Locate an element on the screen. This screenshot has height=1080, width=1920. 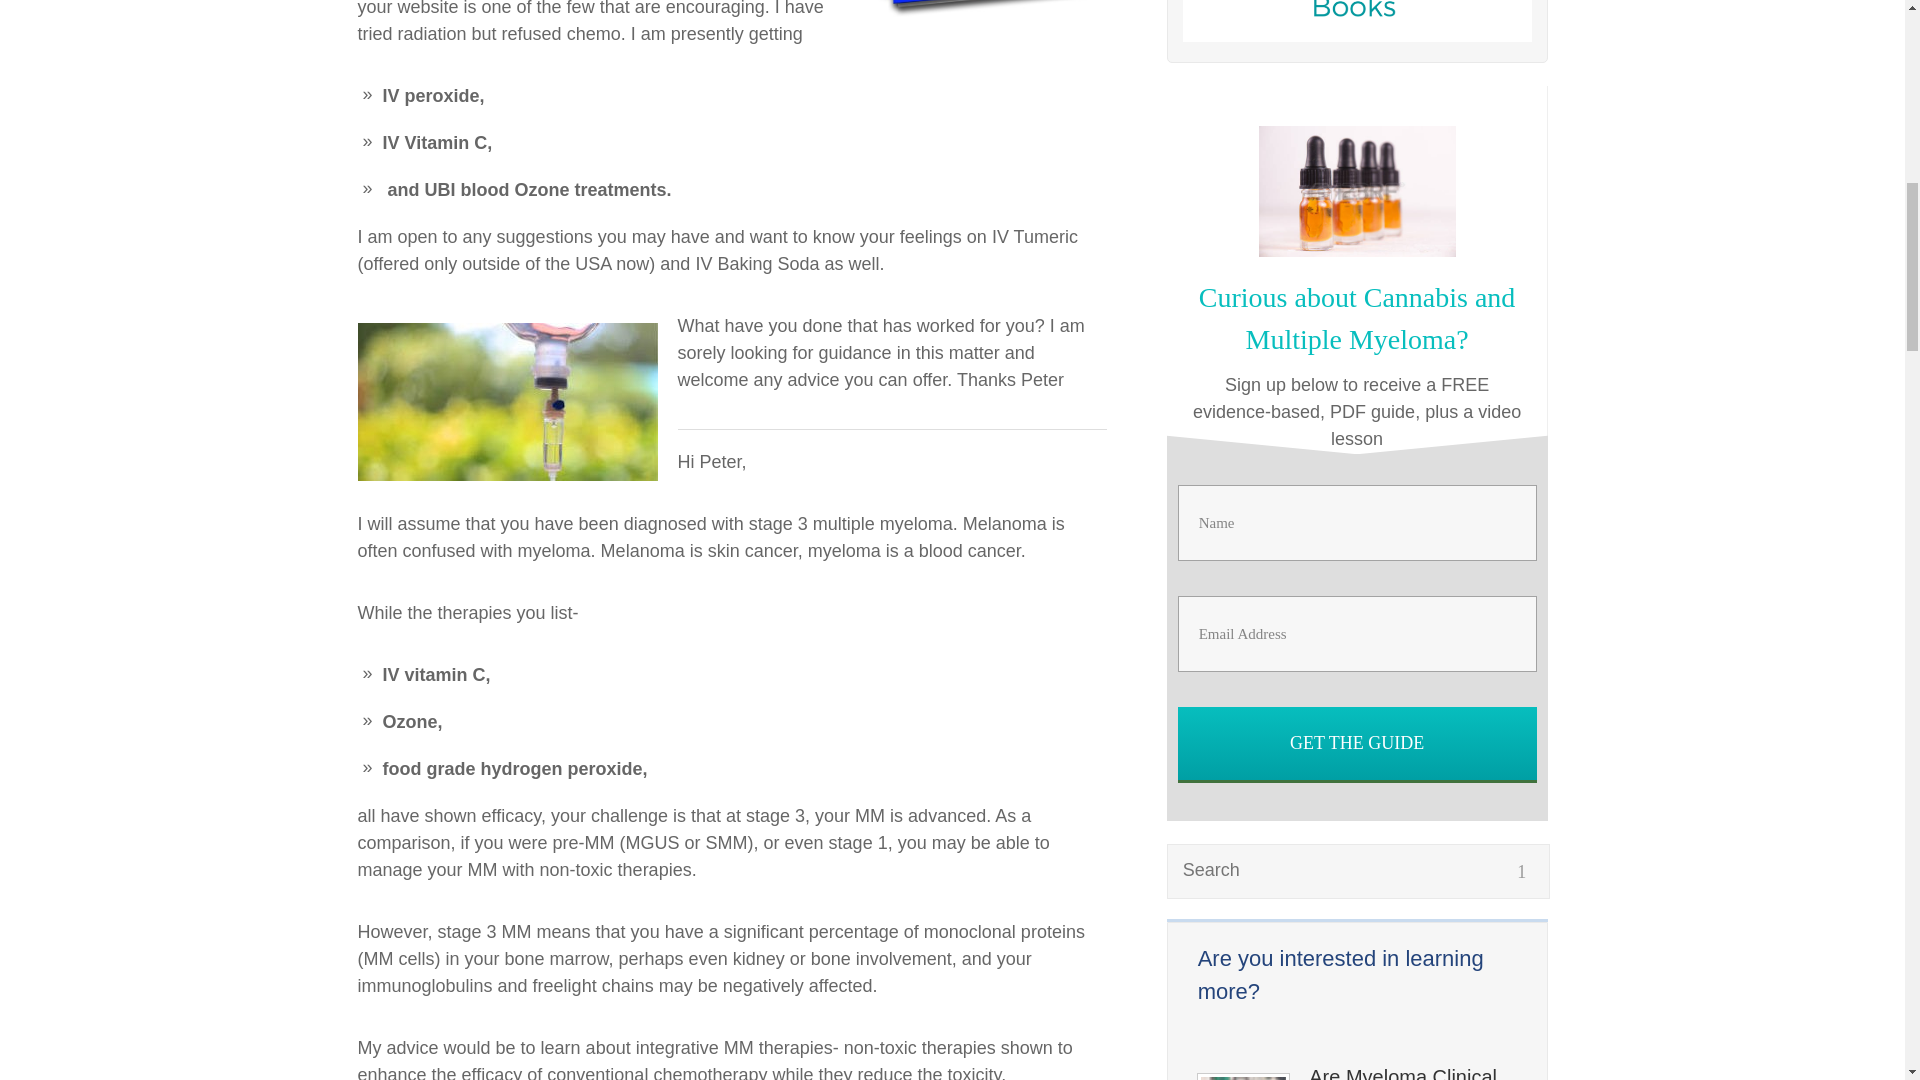
Are Myeloma Clinical Trials Too Good To Be True? is located at coordinates (1412, 1072).